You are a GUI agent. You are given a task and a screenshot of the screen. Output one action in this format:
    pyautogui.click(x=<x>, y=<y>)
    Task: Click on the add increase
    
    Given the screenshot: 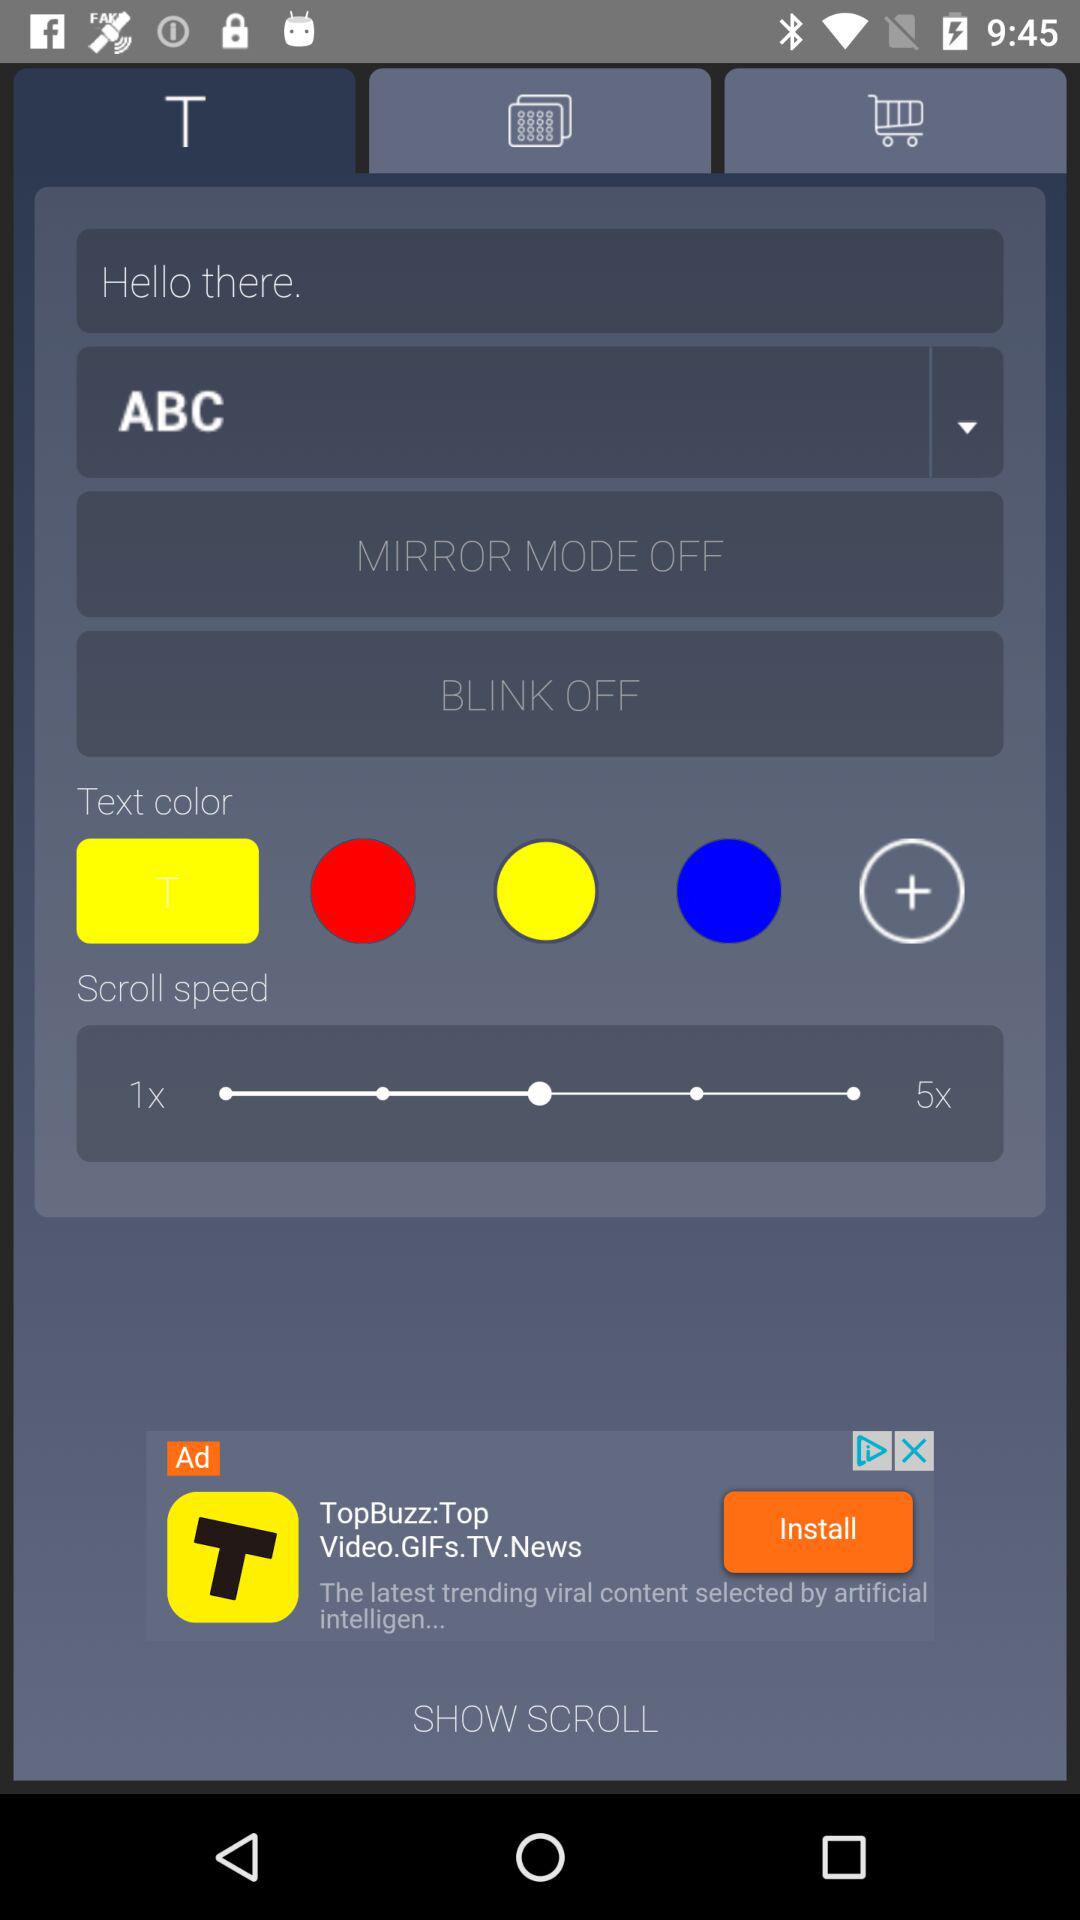 What is the action you would take?
    pyautogui.click(x=912, y=890)
    